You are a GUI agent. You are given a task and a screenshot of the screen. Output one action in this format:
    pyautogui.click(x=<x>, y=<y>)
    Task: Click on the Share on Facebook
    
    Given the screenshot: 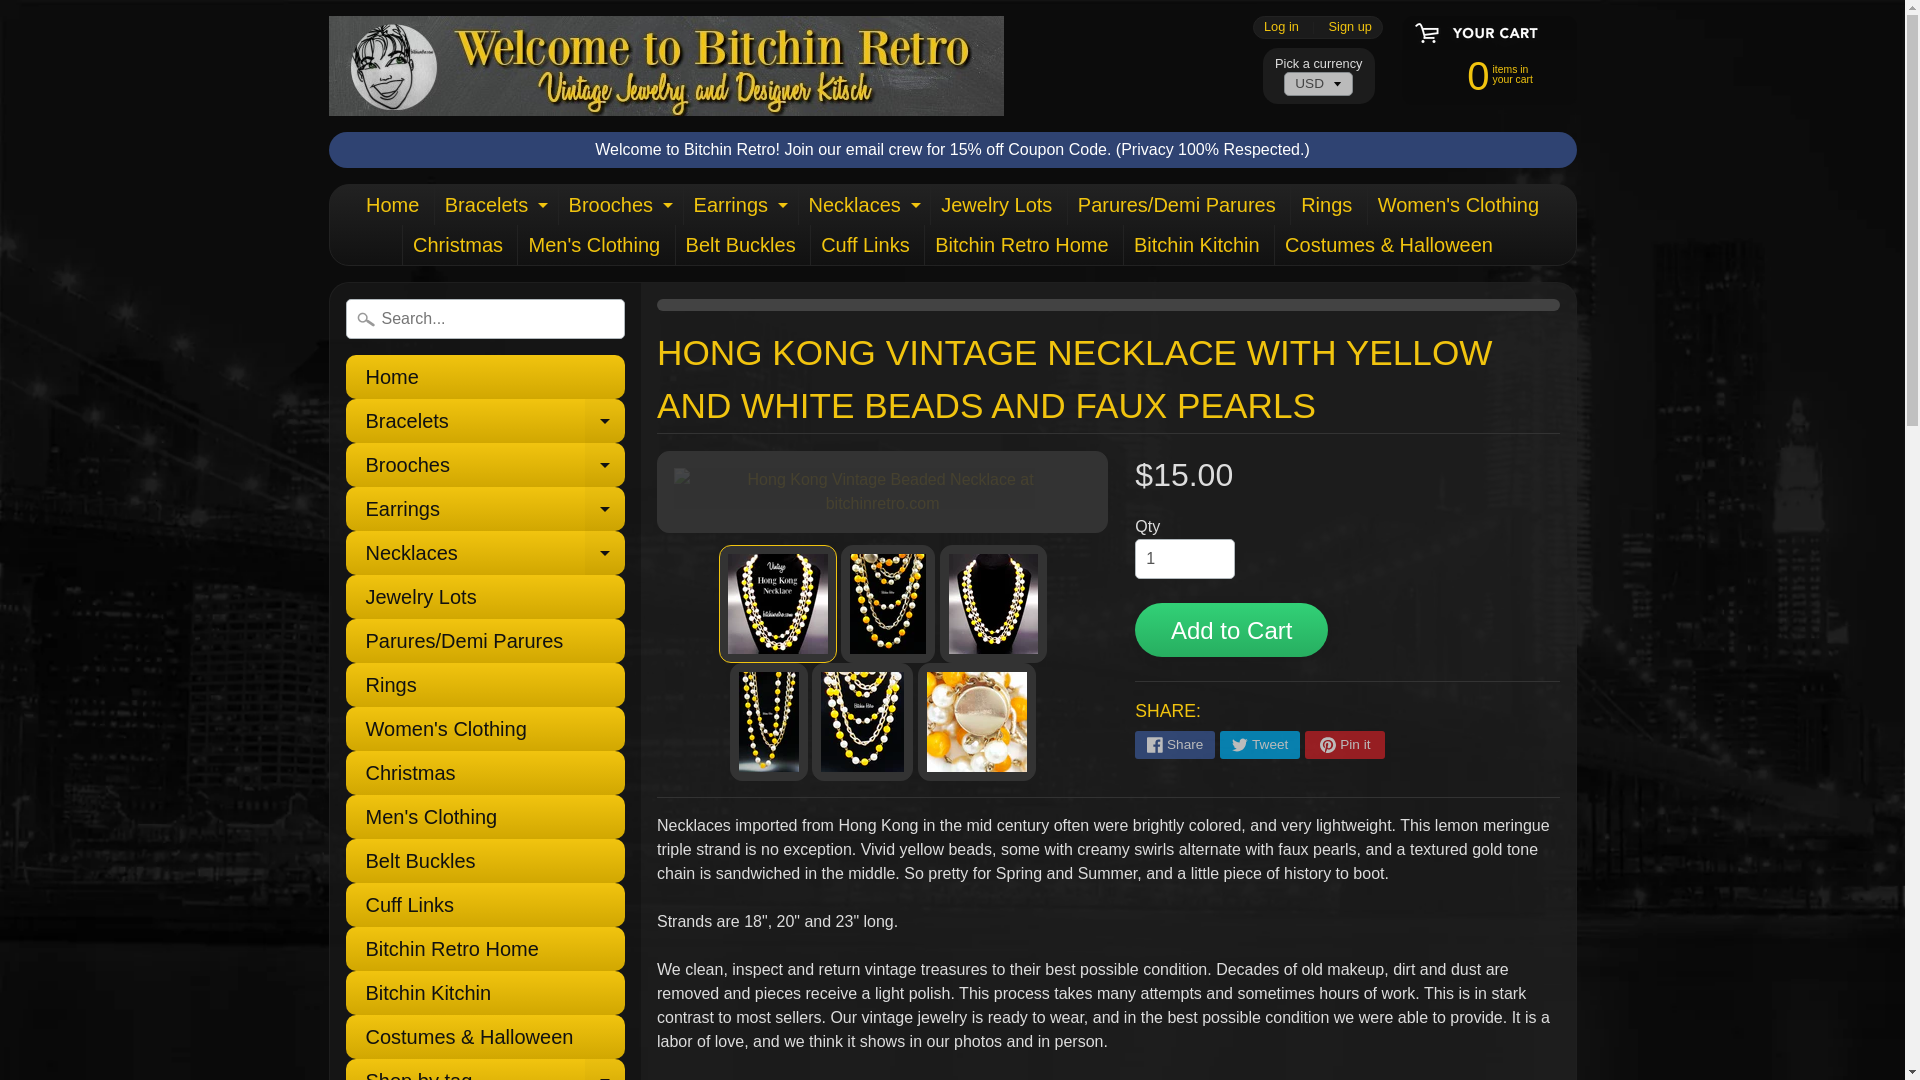 What is the action you would take?
    pyautogui.click(x=1350, y=26)
    